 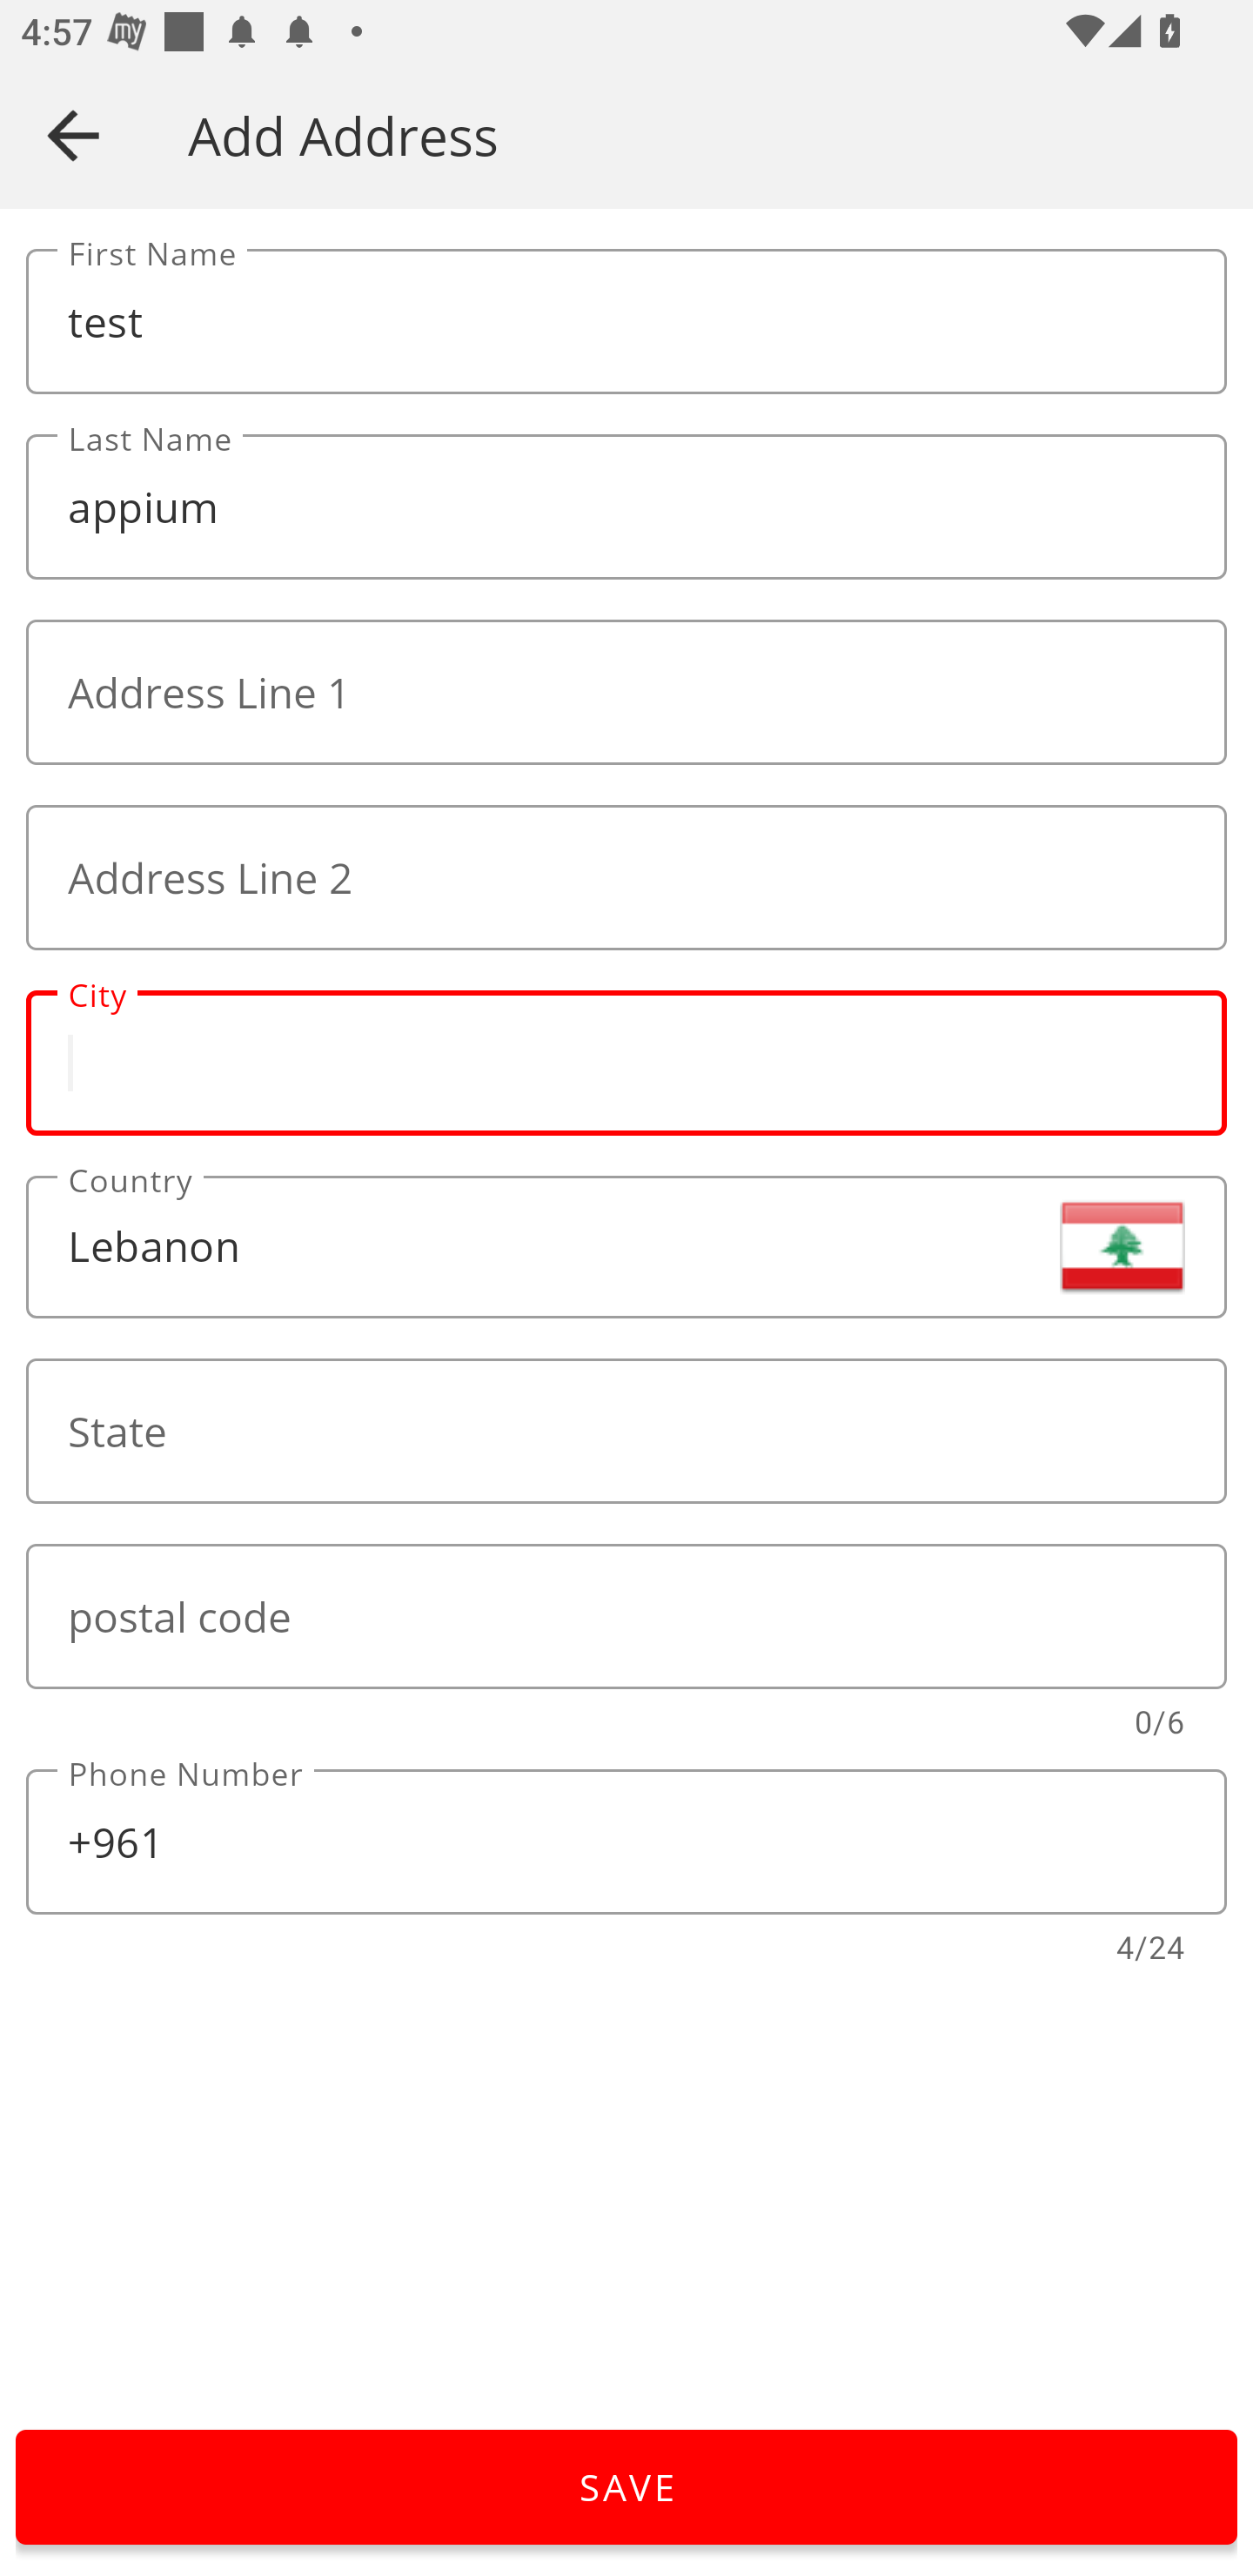 What do you see at coordinates (626, 1841) in the screenshot?
I see `+961` at bounding box center [626, 1841].